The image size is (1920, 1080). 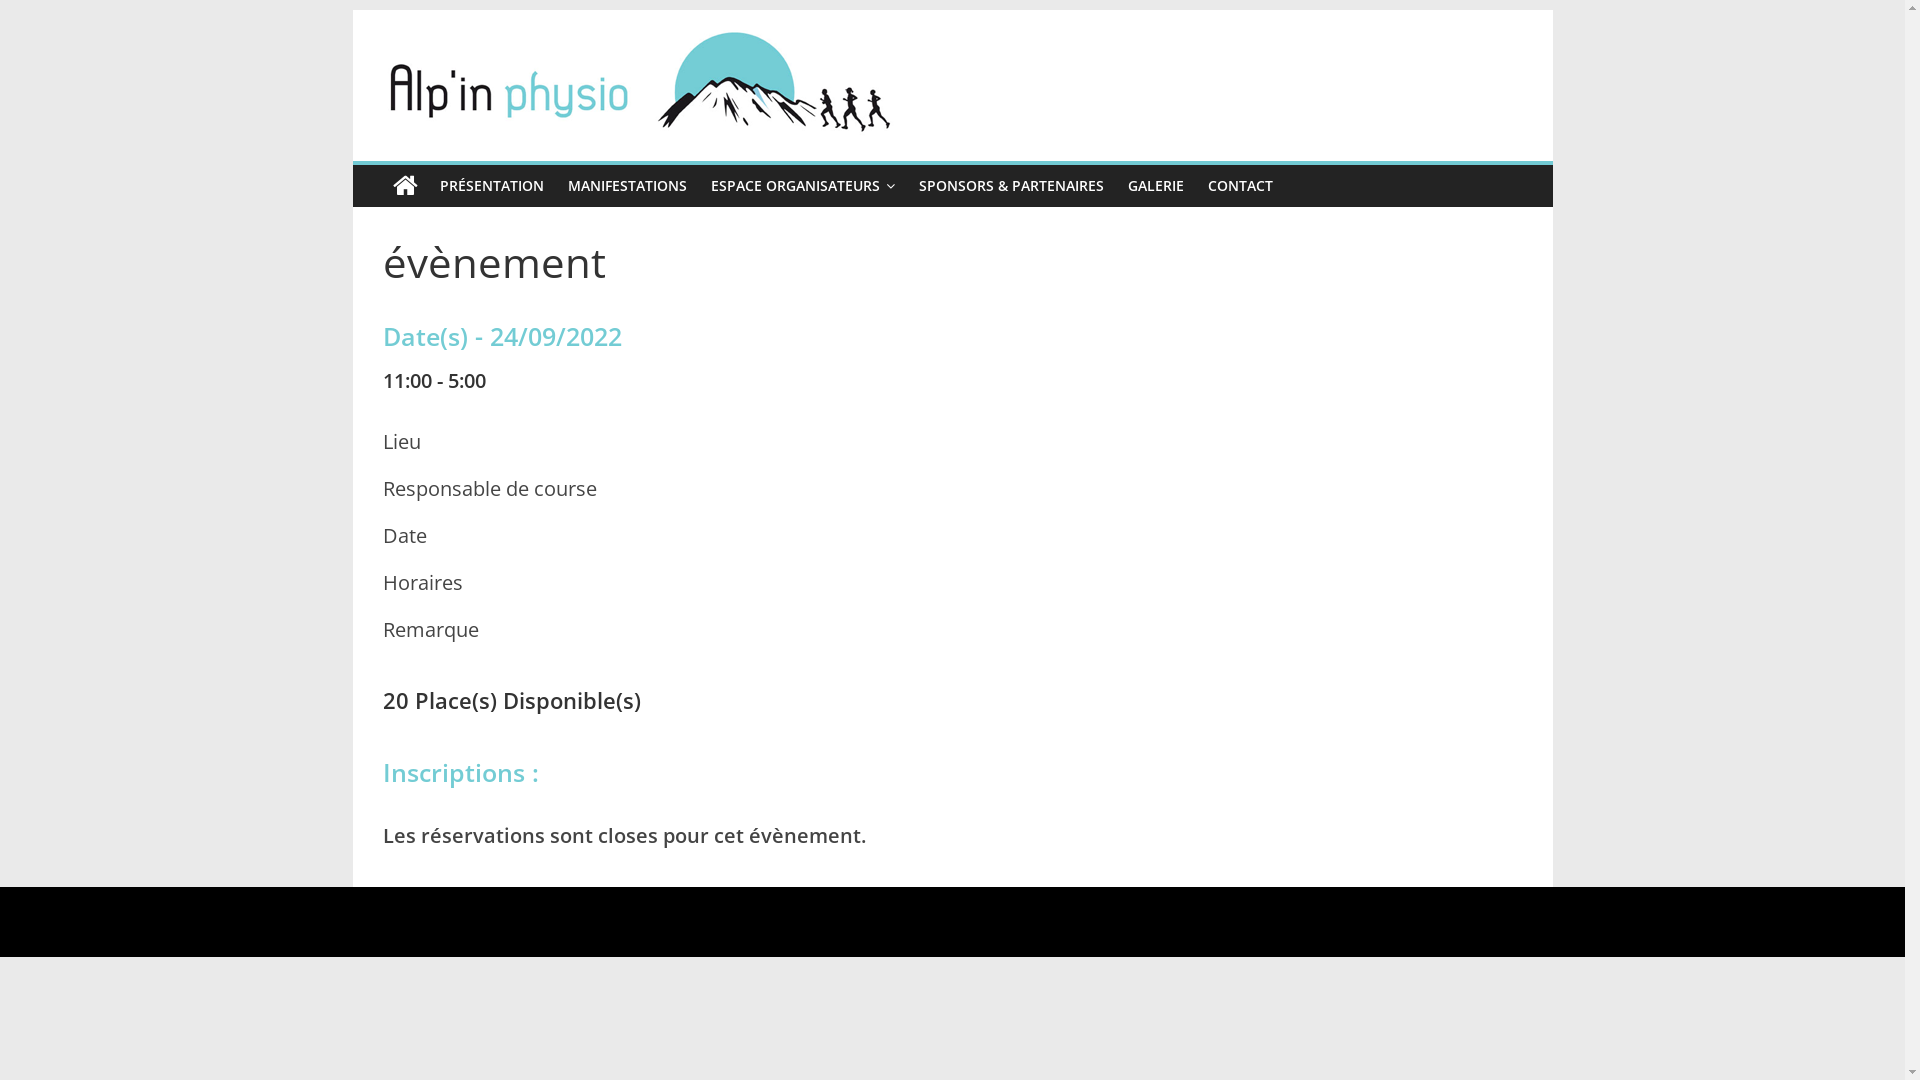 What do you see at coordinates (1156, 186) in the screenshot?
I see `GALERIE` at bounding box center [1156, 186].